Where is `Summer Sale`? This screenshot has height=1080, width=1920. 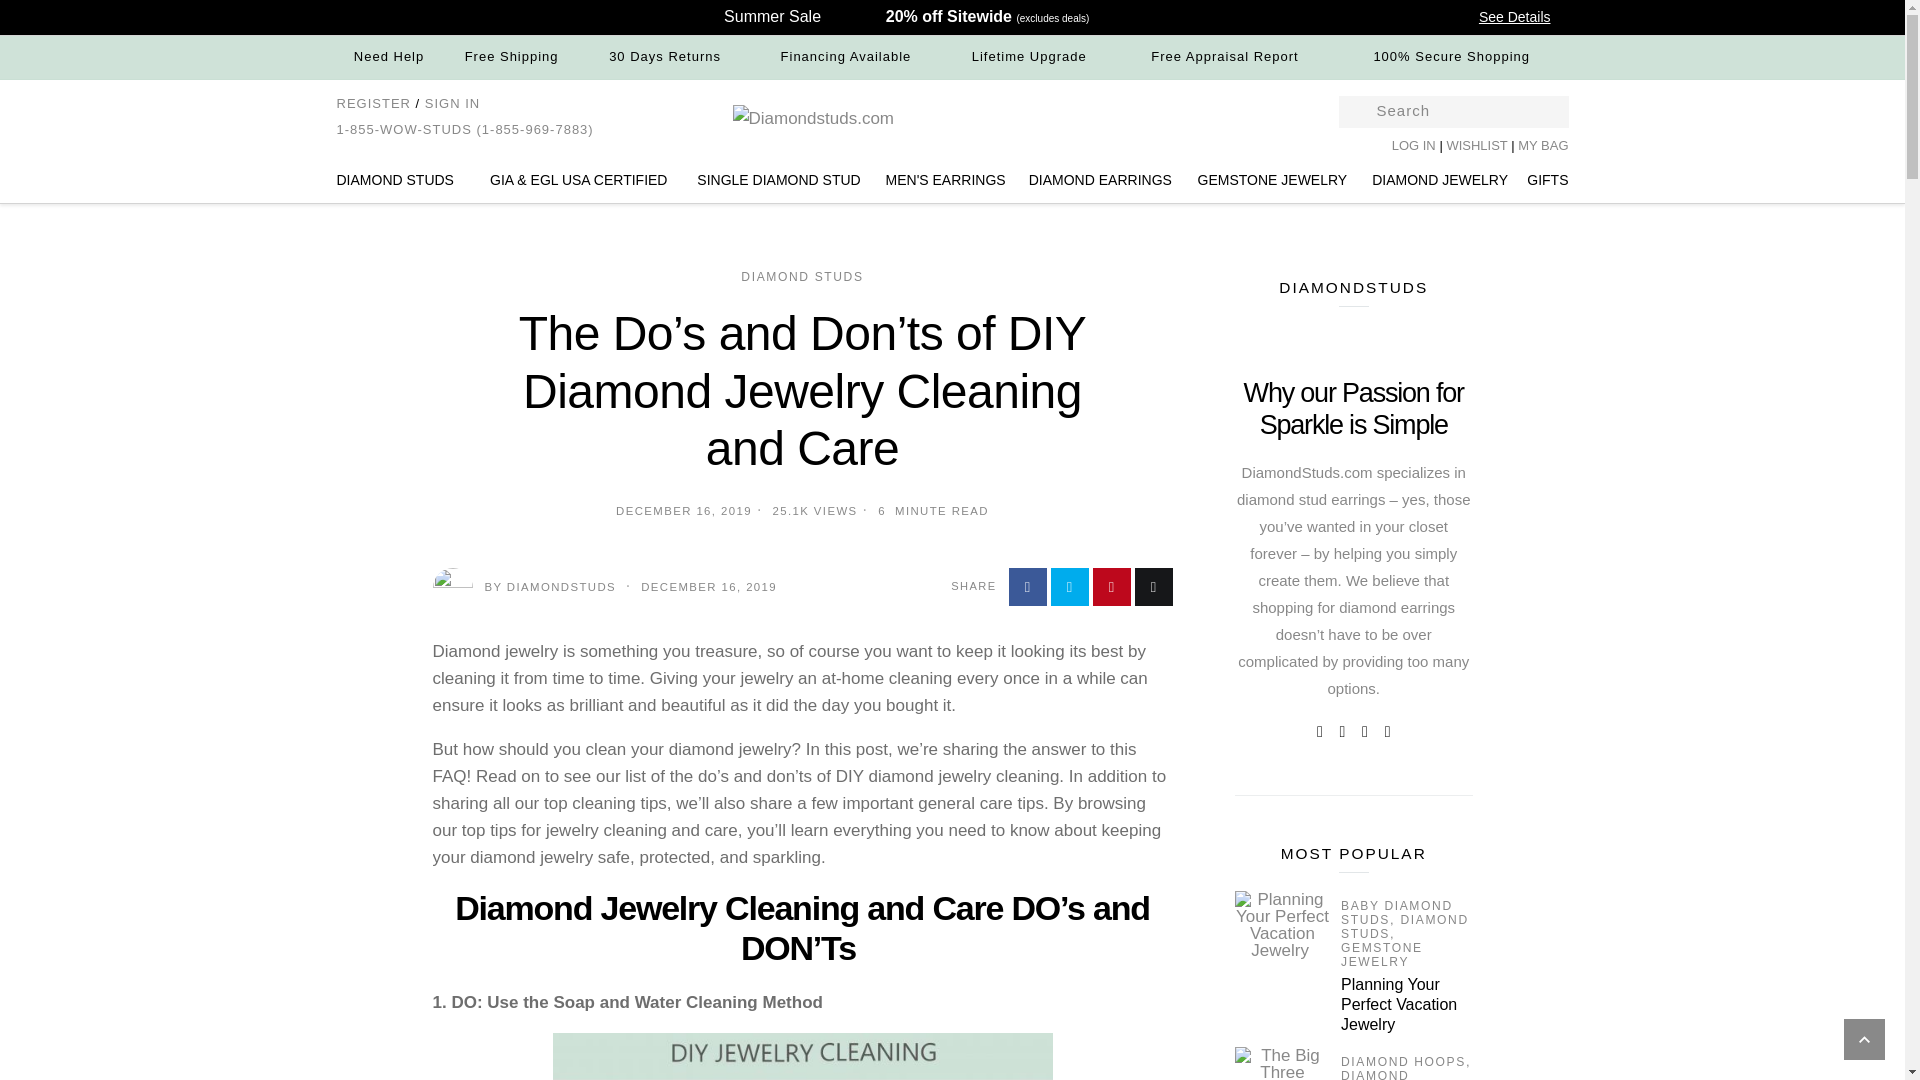 Summer Sale is located at coordinates (772, 16).